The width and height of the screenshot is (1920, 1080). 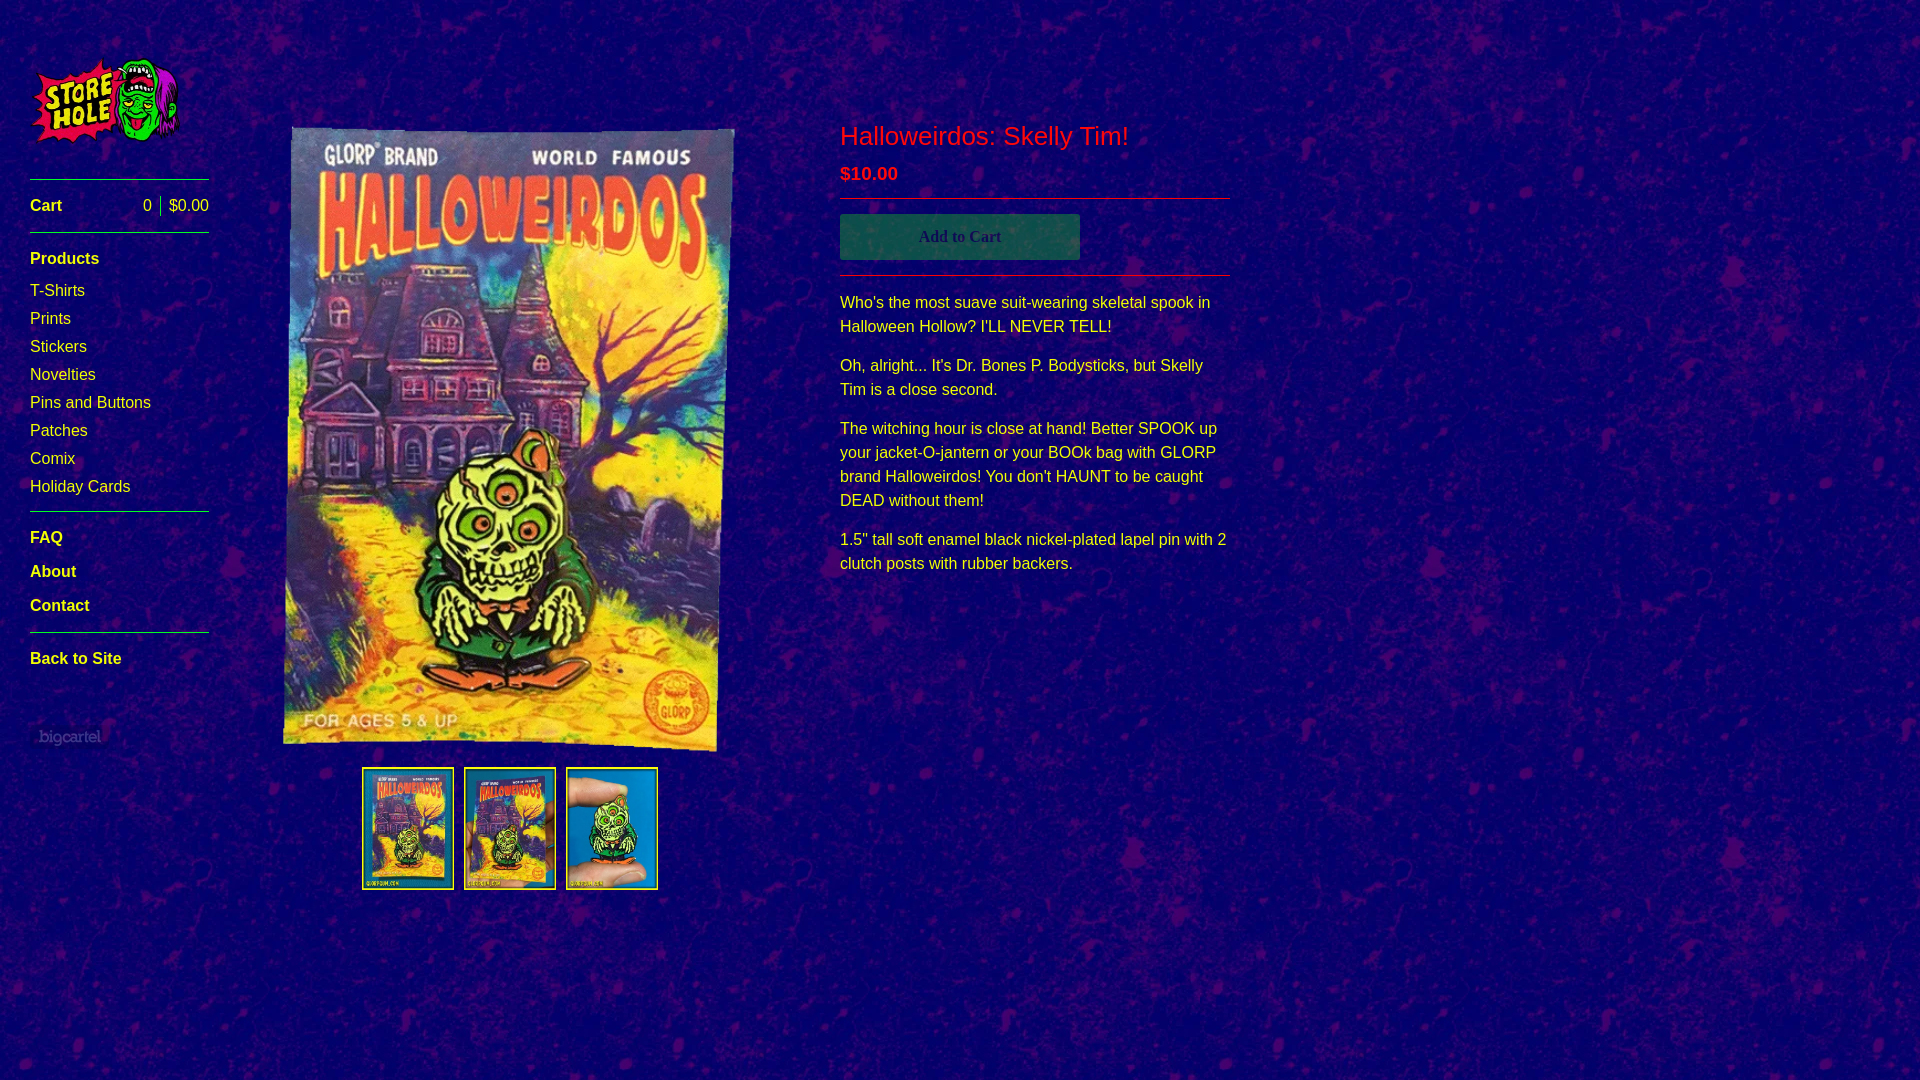 I want to click on Stickers, so click(x=120, y=345).